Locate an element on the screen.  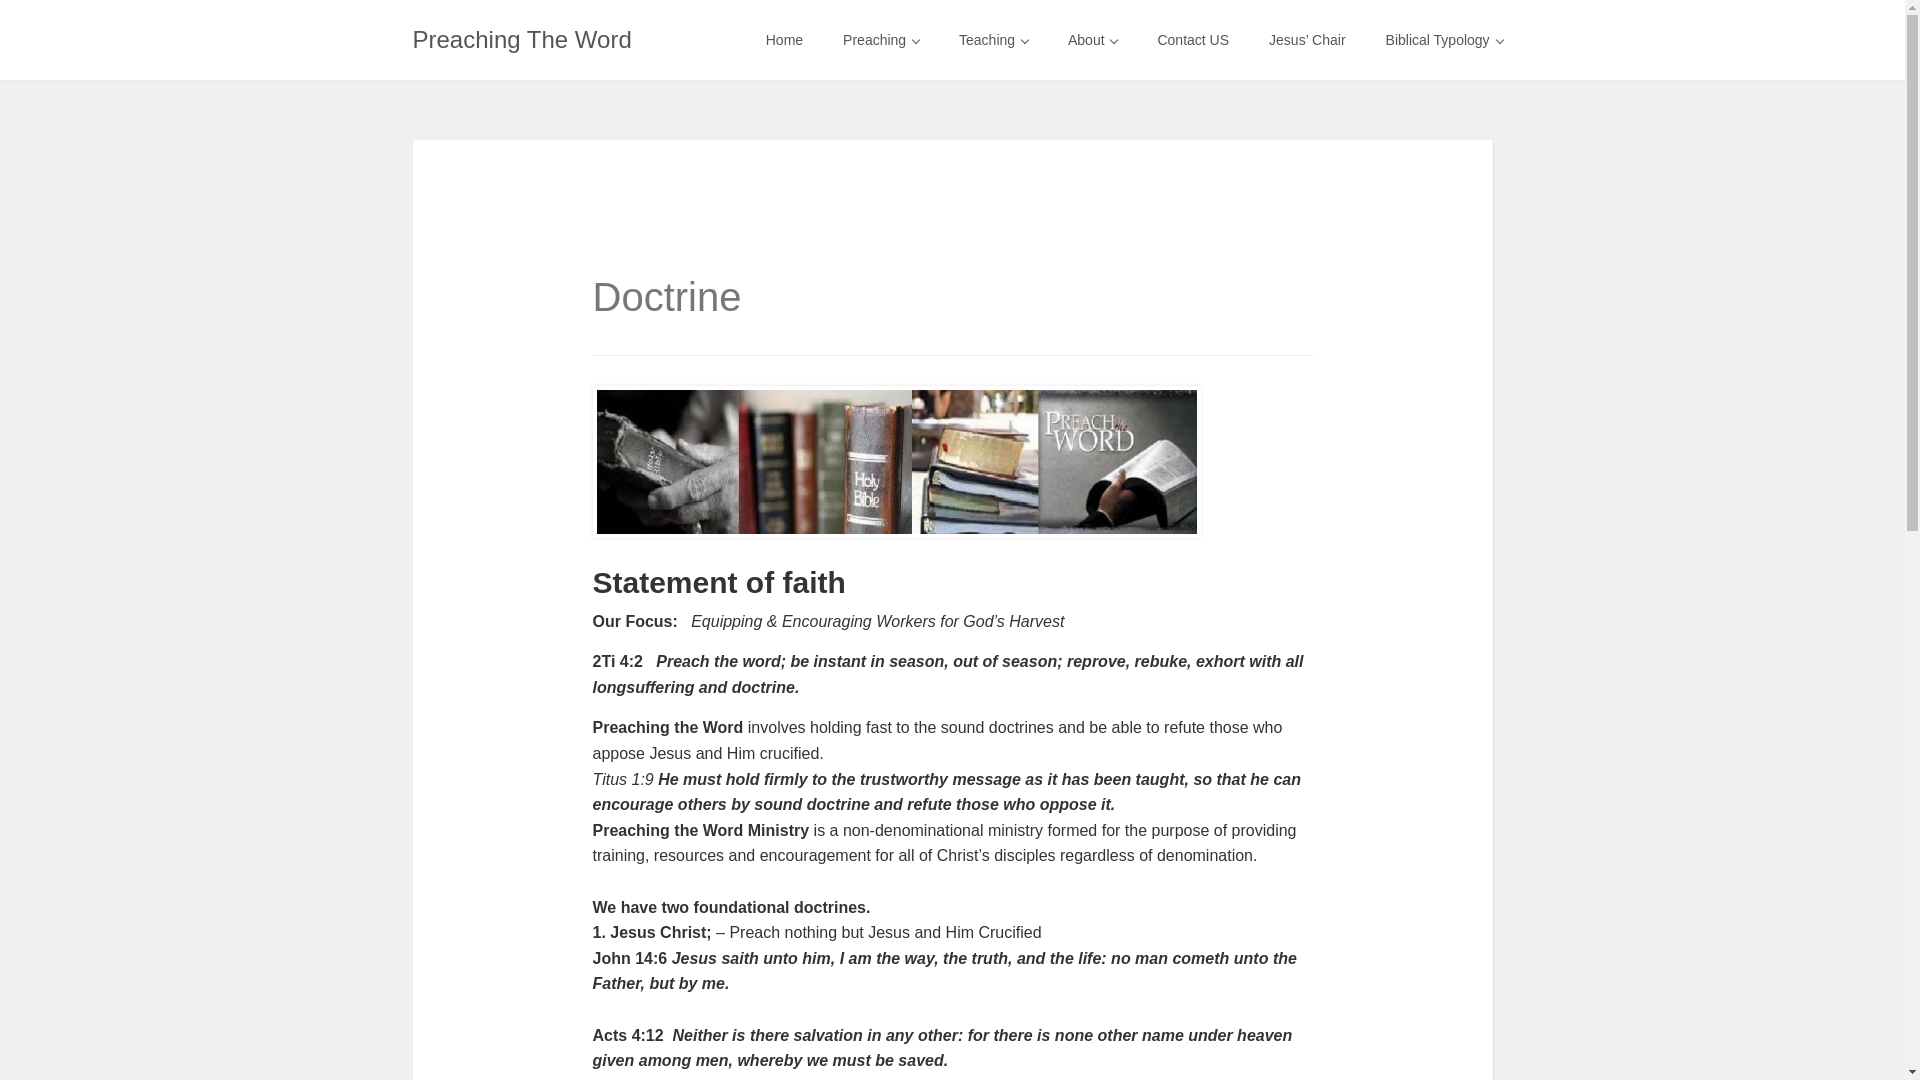
Teaching is located at coordinates (993, 40).